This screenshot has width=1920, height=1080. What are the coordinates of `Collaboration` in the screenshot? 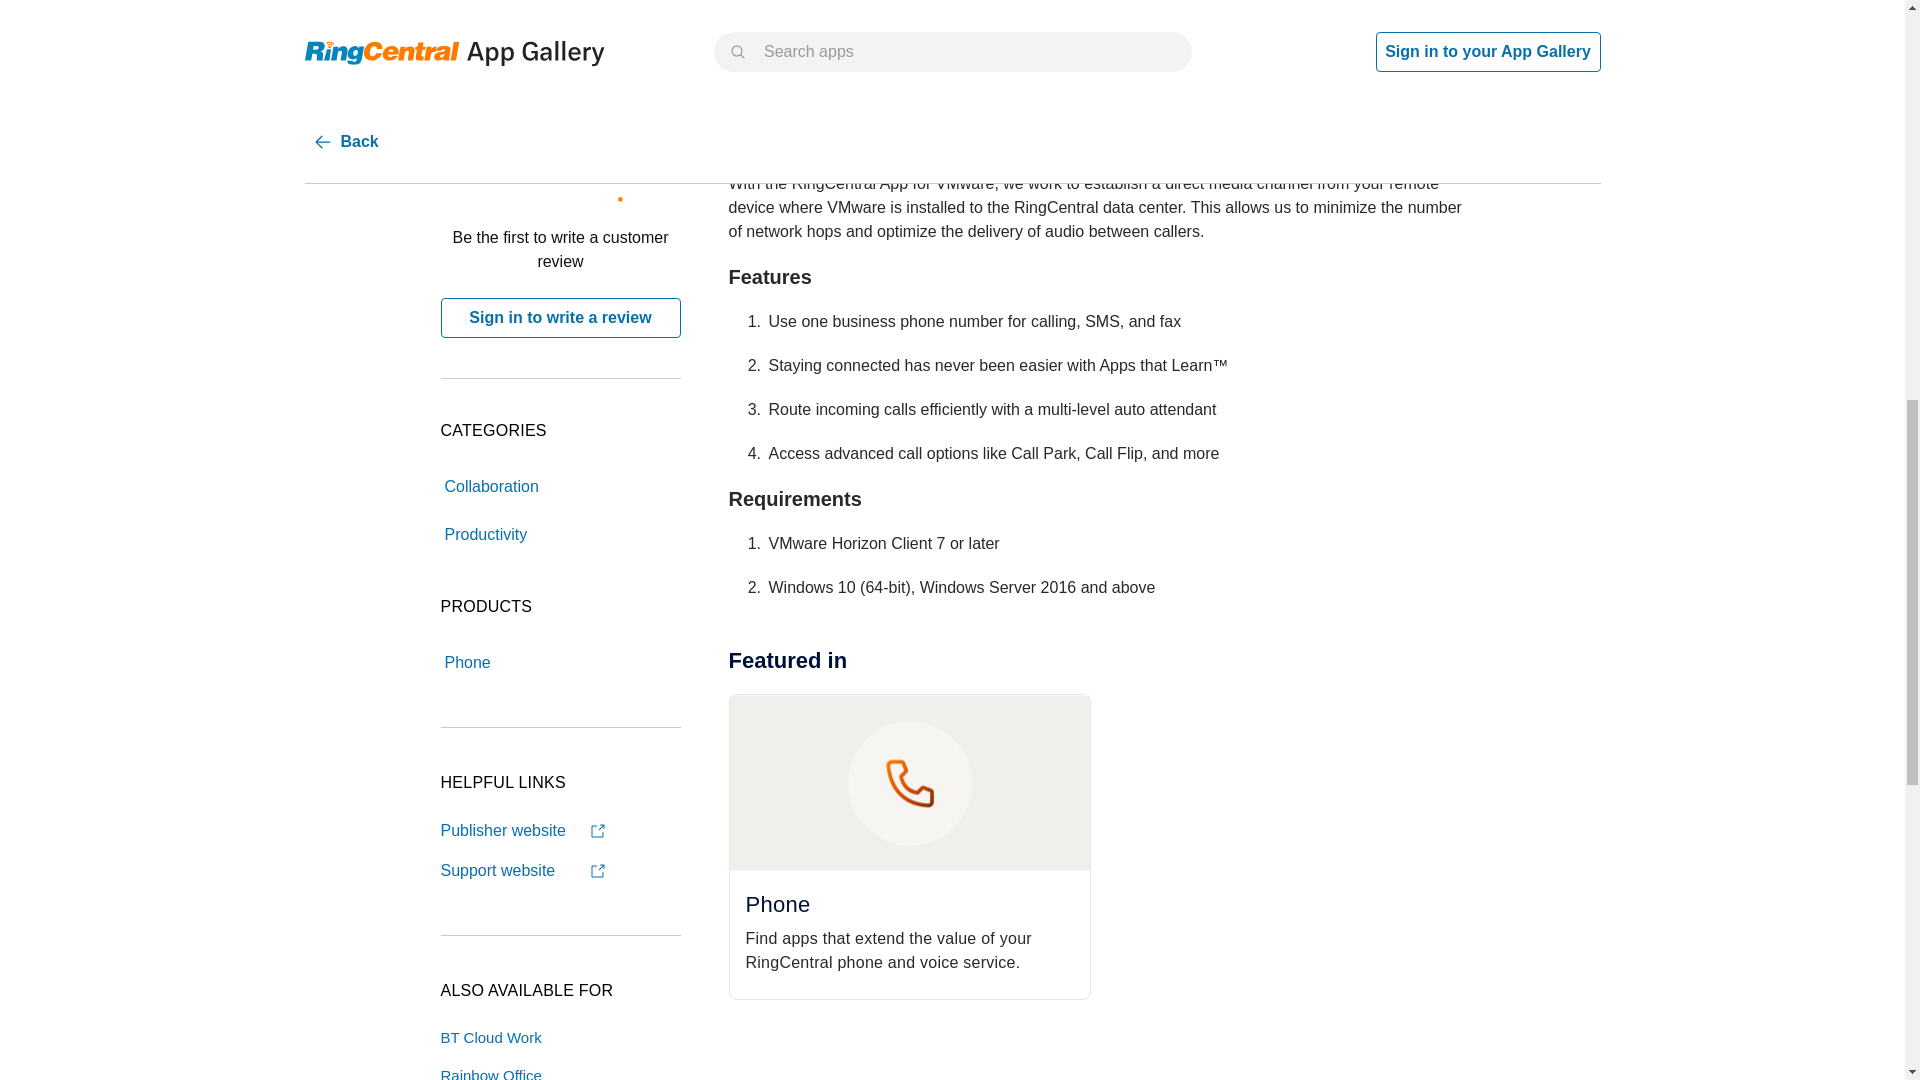 It's located at (490, 485).